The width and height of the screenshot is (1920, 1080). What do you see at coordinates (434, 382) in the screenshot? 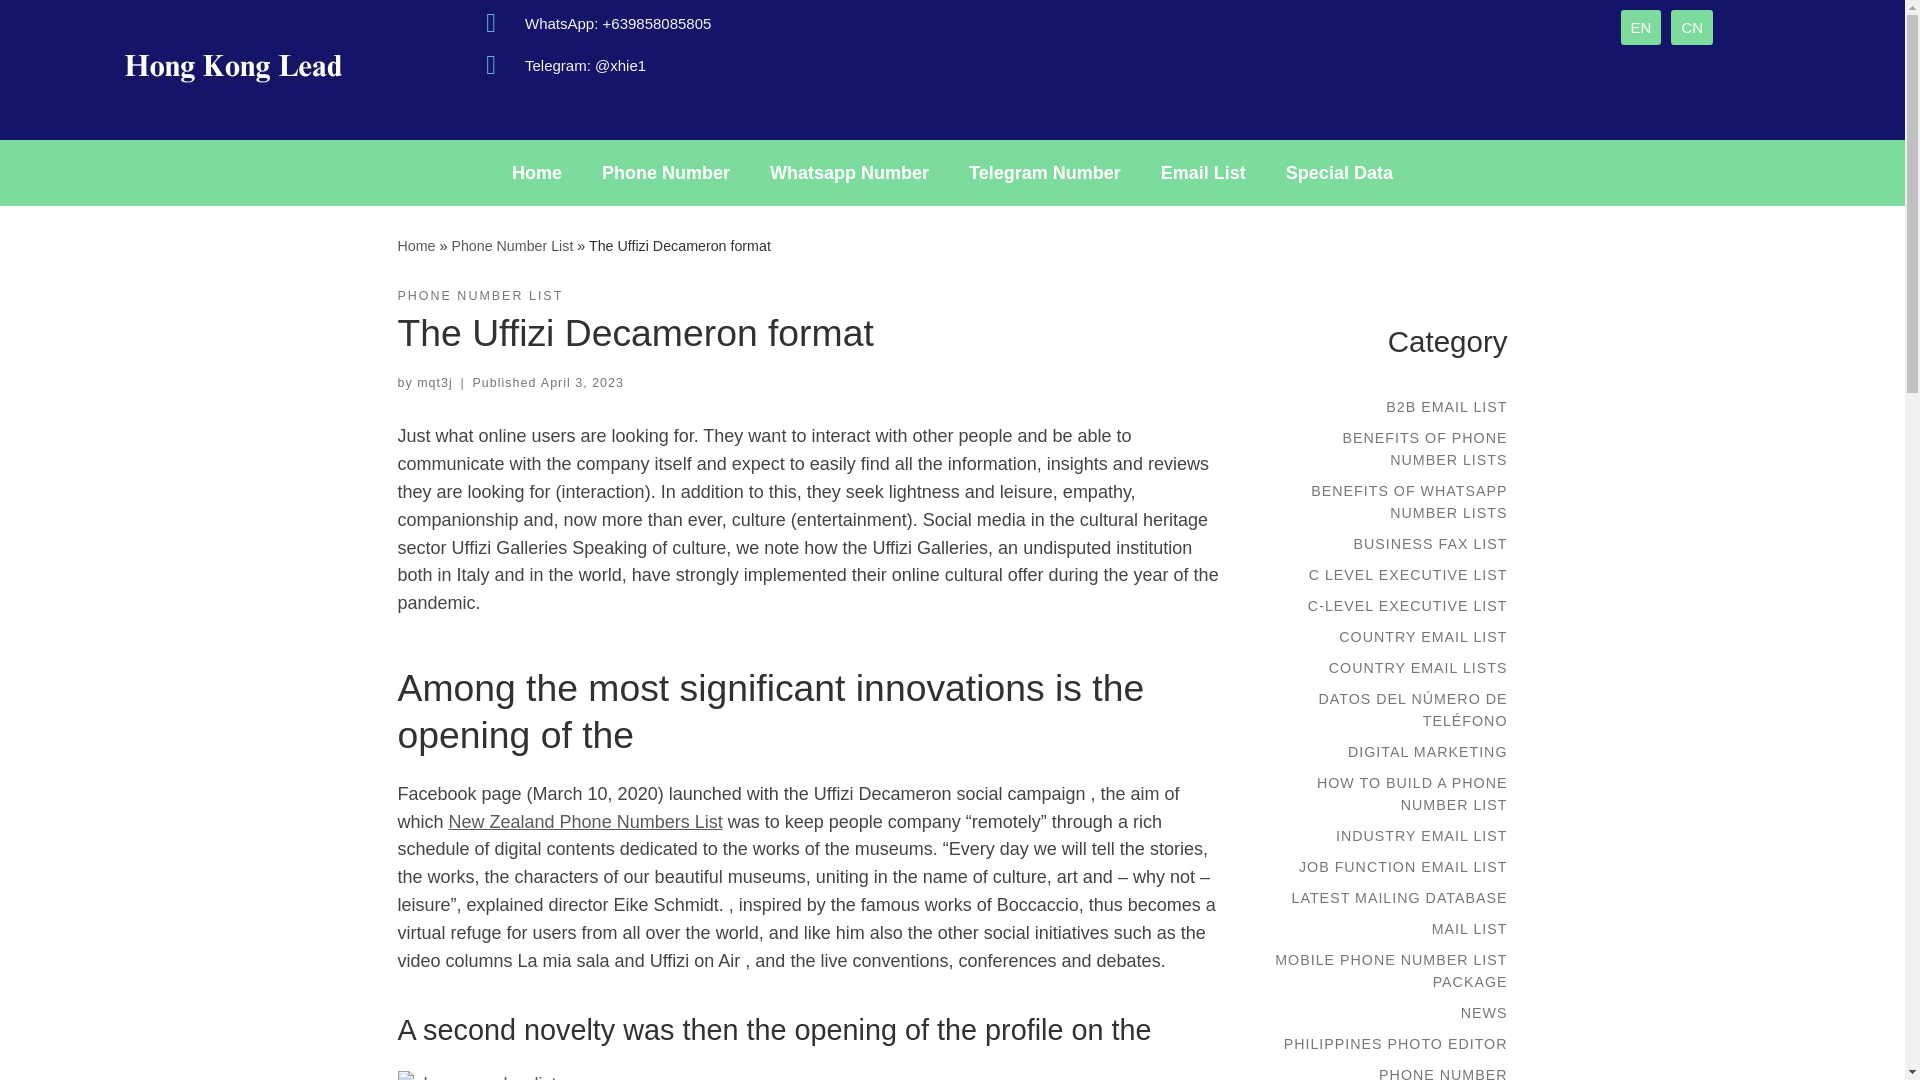
I see `View all posts by mqt3j` at bounding box center [434, 382].